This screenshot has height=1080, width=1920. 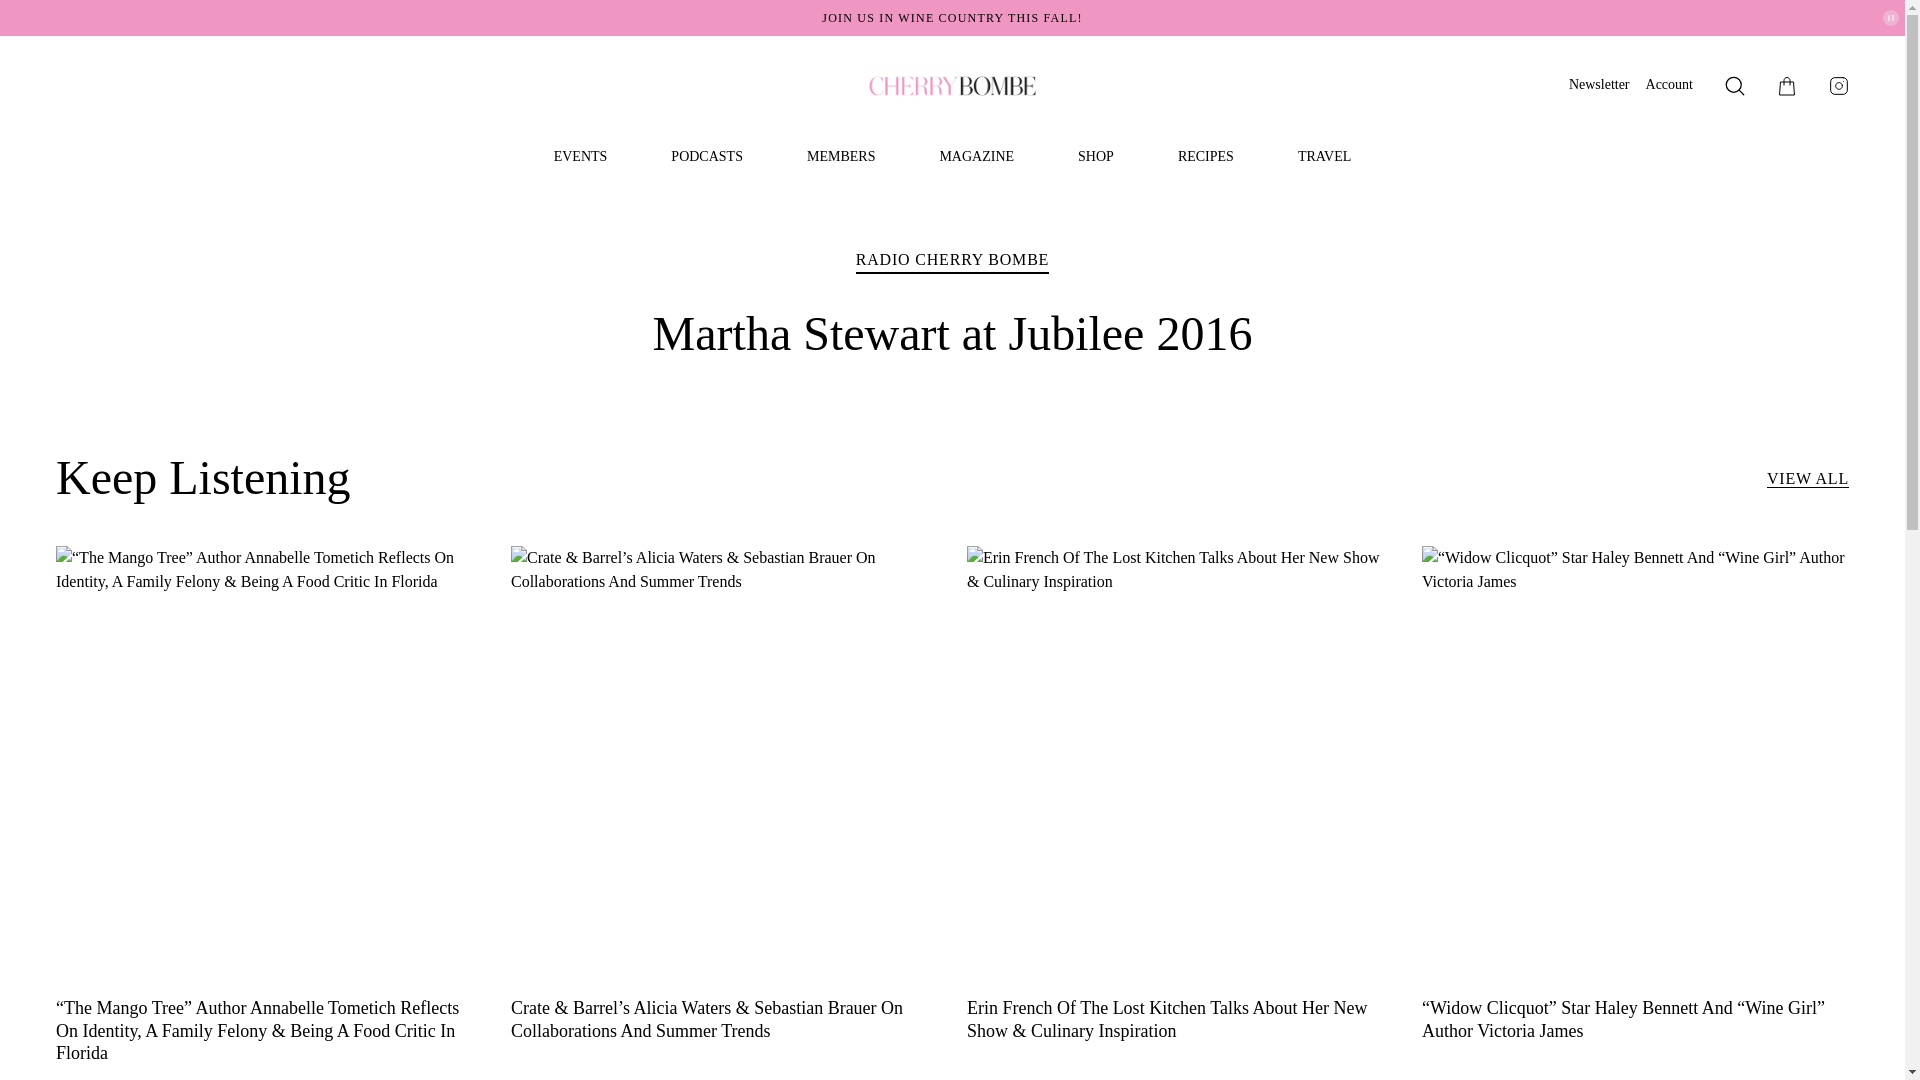 What do you see at coordinates (706, 157) in the screenshot?
I see `PODCASTS` at bounding box center [706, 157].